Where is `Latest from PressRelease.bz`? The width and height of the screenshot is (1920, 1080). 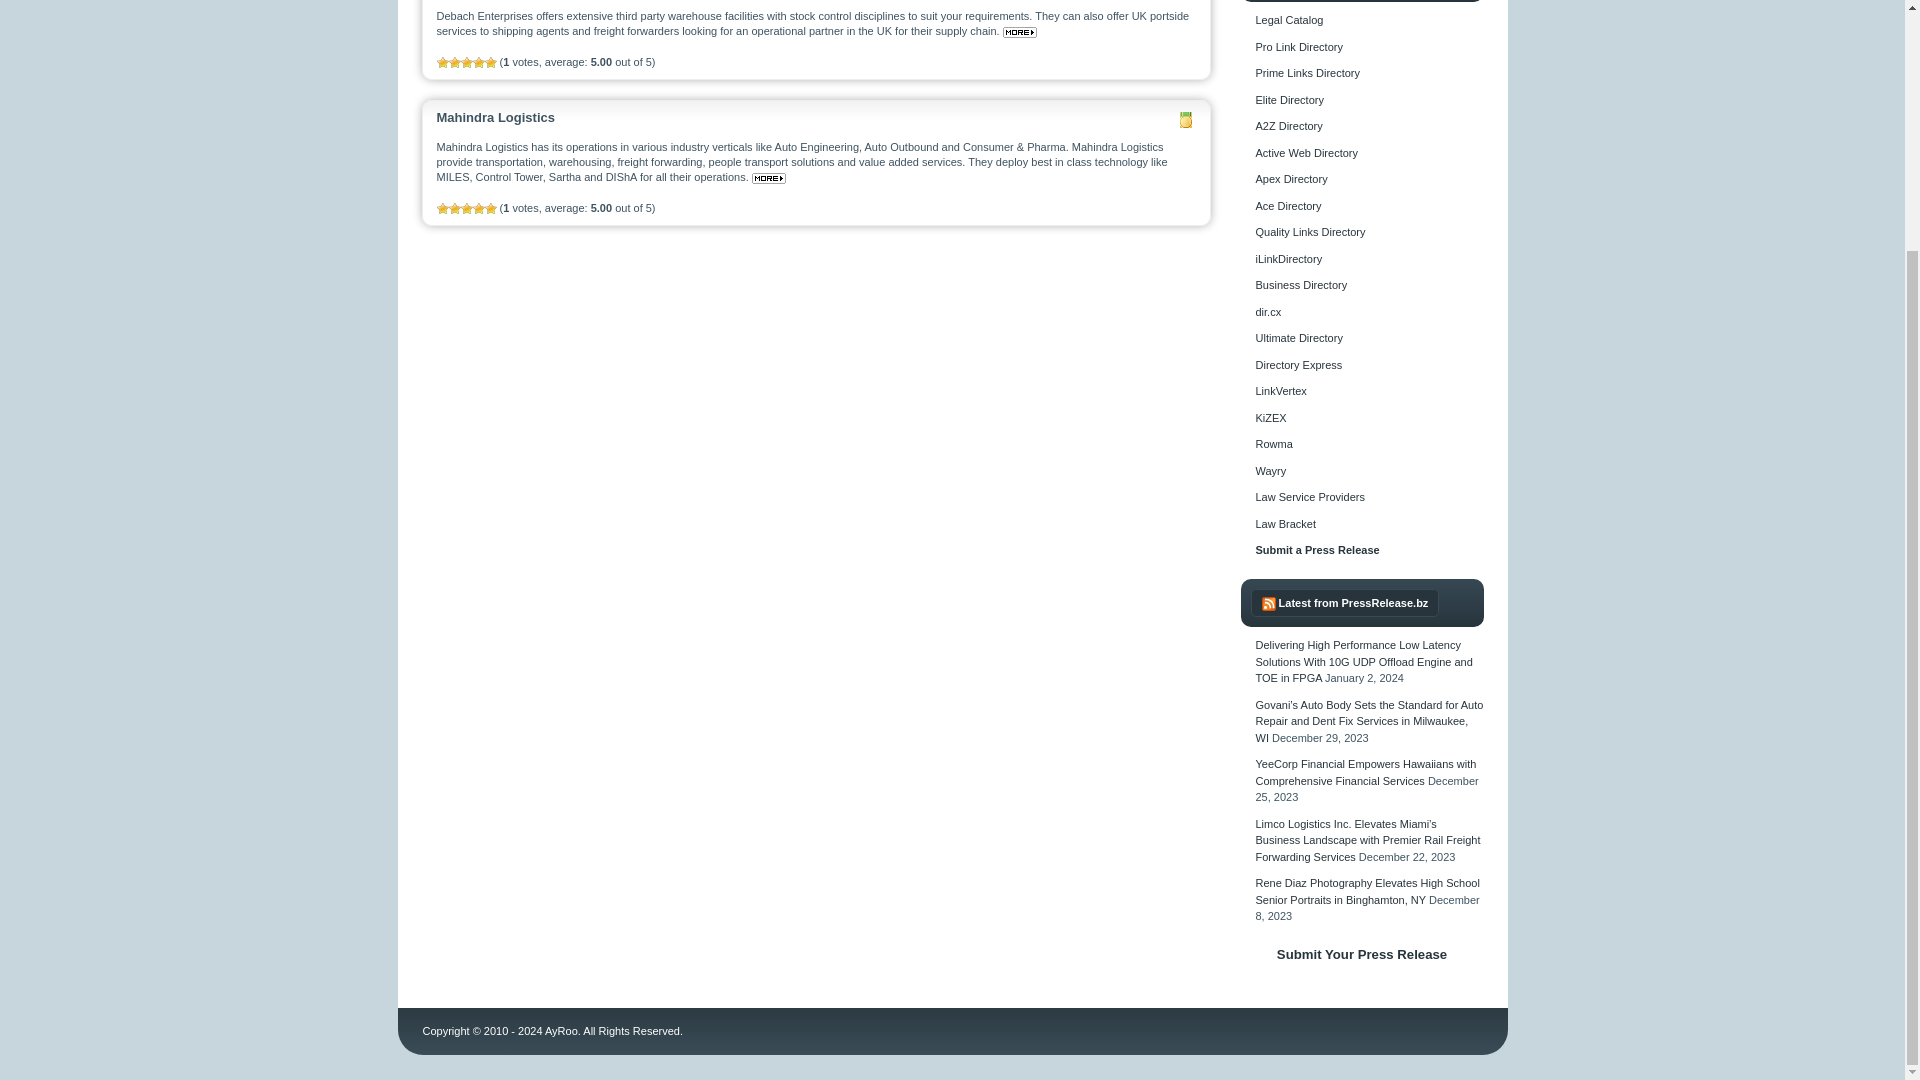
Latest from PressRelease.bz is located at coordinates (1353, 603).